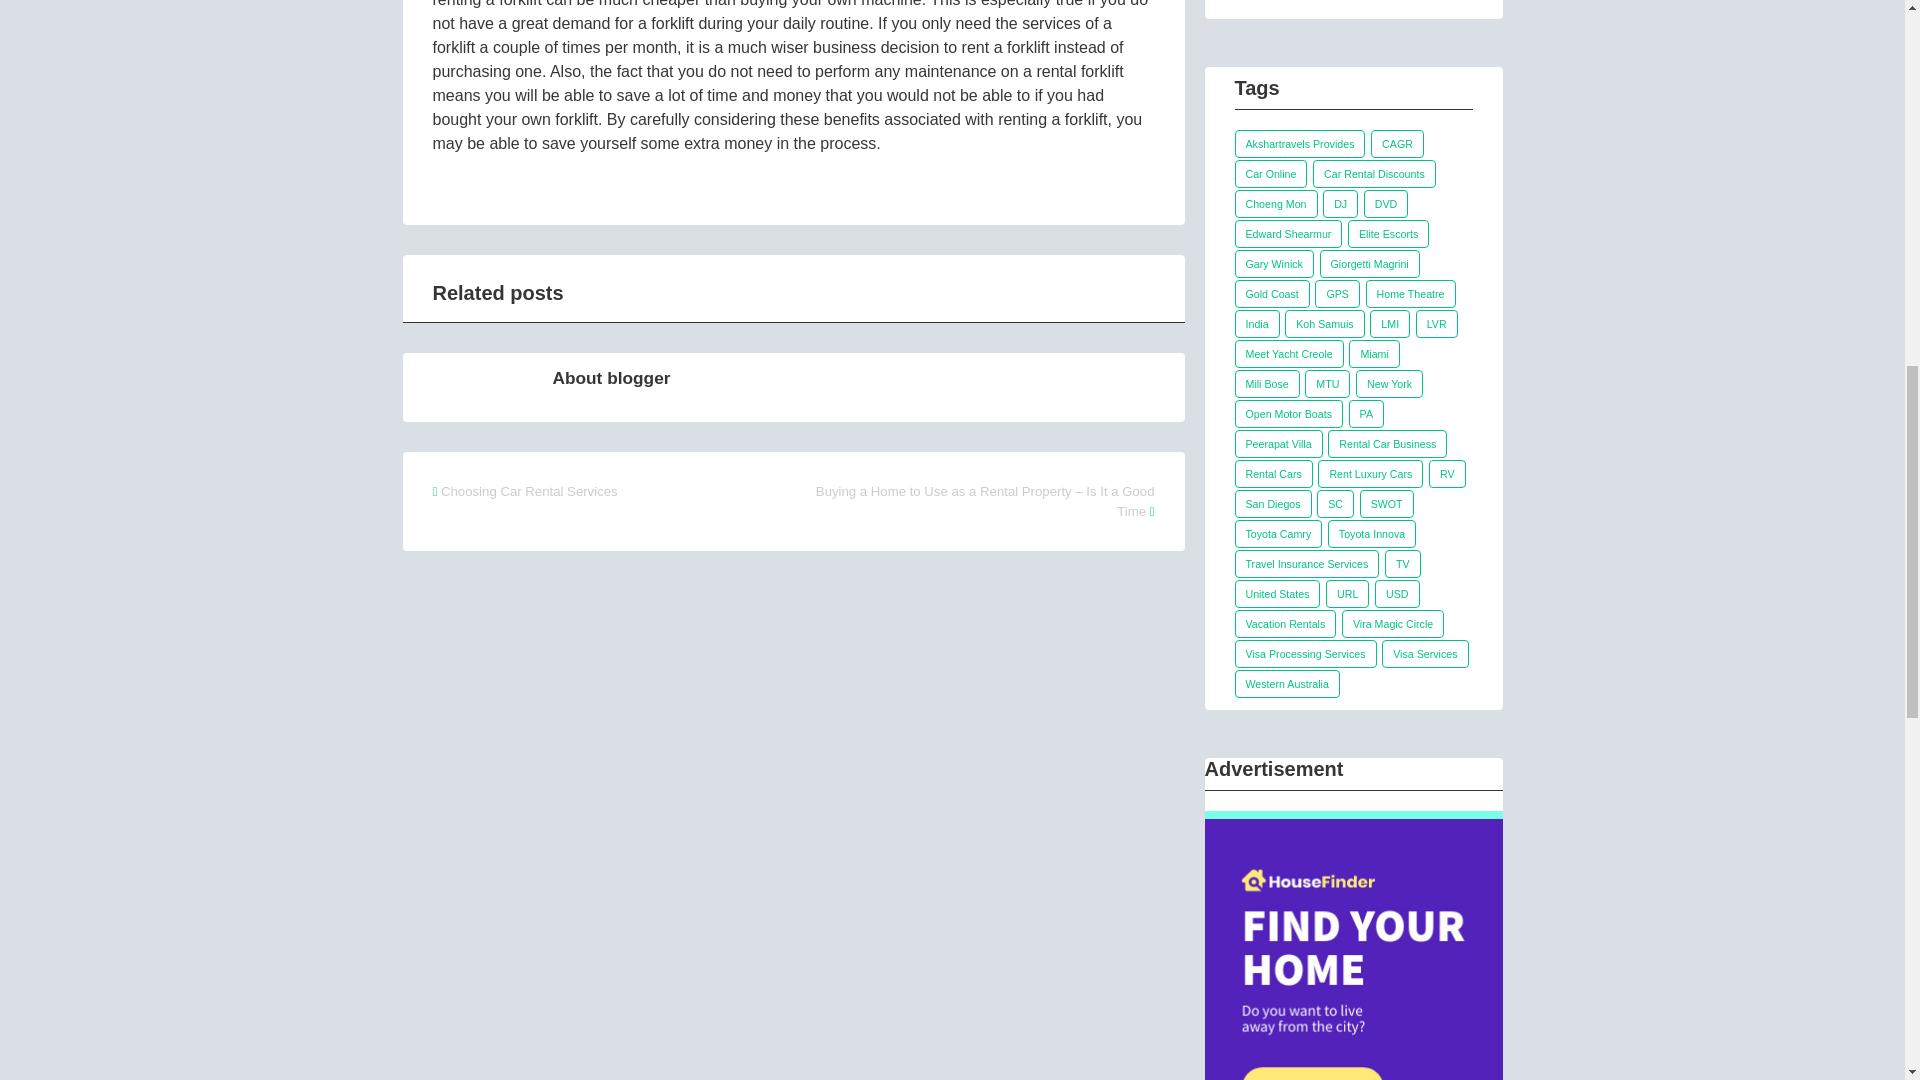  I want to click on Giorgetti Magrini, so click(1370, 263).